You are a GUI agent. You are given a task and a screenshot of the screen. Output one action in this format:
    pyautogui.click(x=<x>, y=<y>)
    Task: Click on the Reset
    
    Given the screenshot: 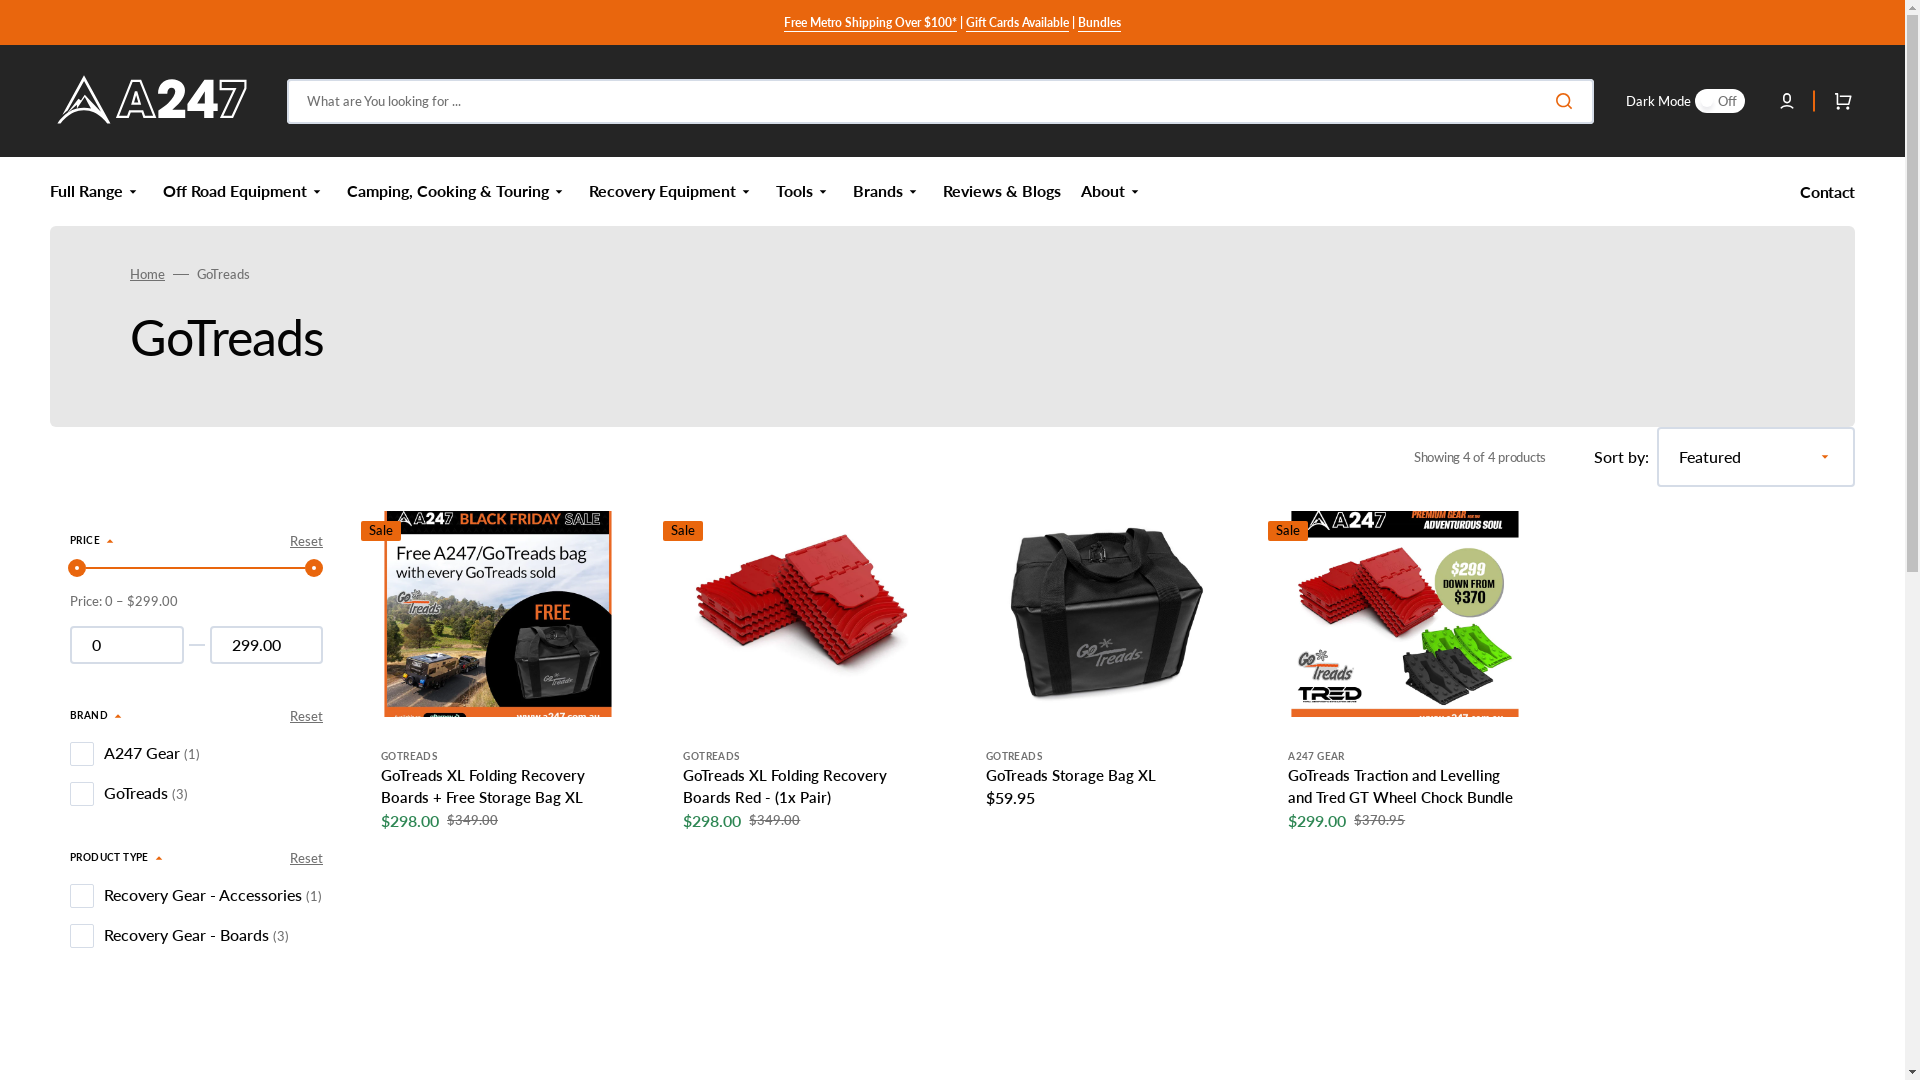 What is the action you would take?
    pyautogui.click(x=306, y=716)
    